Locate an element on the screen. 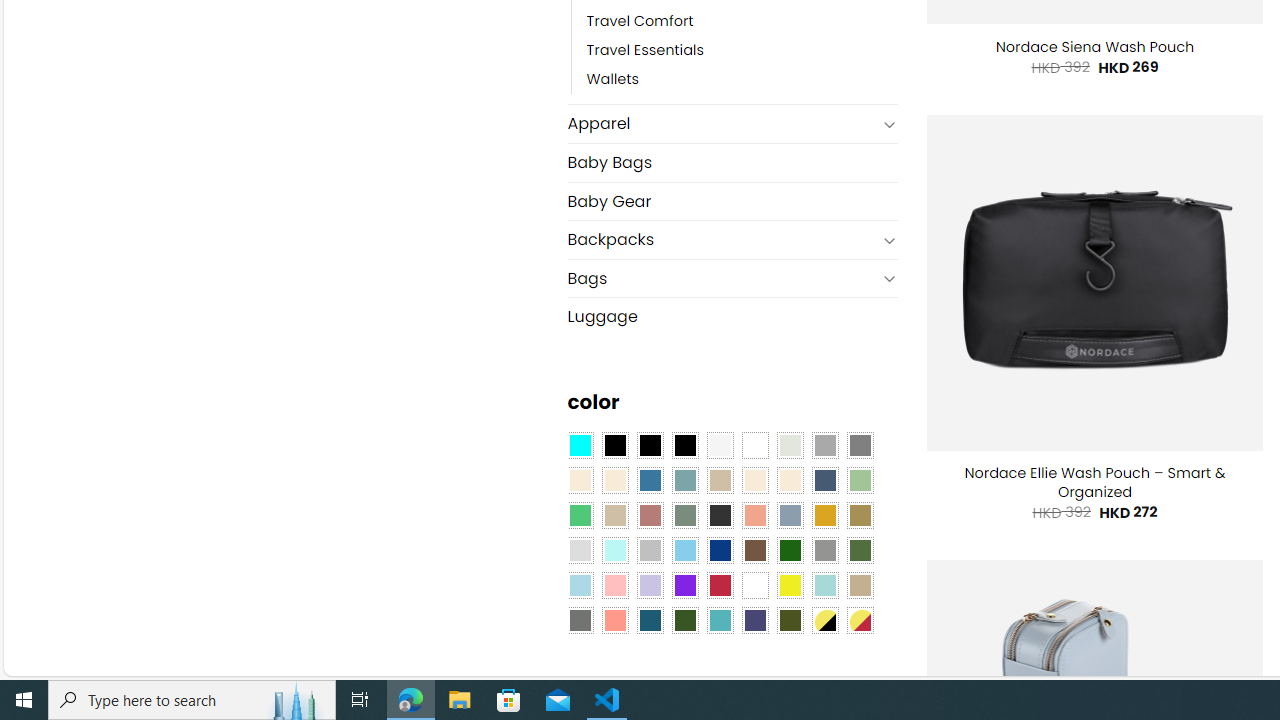 Image resolution: width=1280 pixels, height=720 pixels. Caramel is located at coordinates (755, 480).